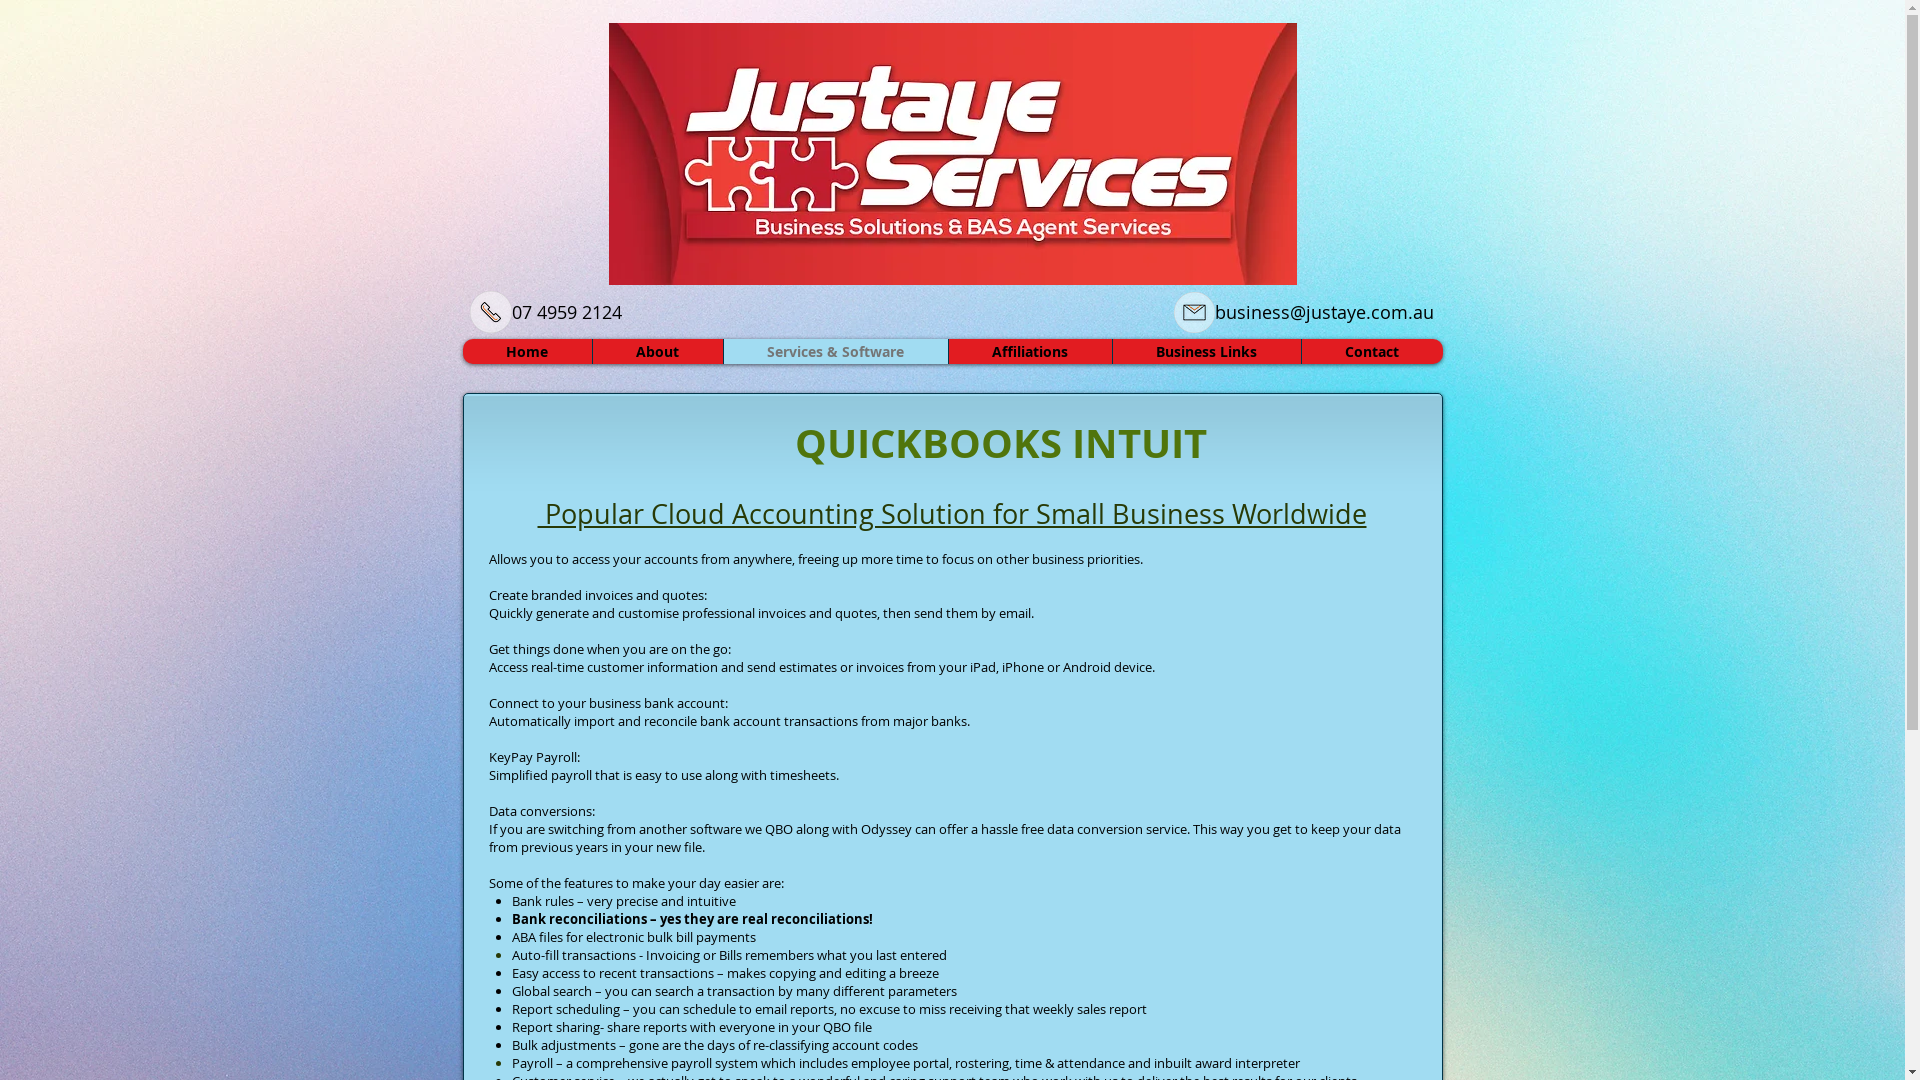 This screenshot has height=1080, width=1920. Describe the element at coordinates (1324, 312) in the screenshot. I see `business@justaye.com.au` at that location.